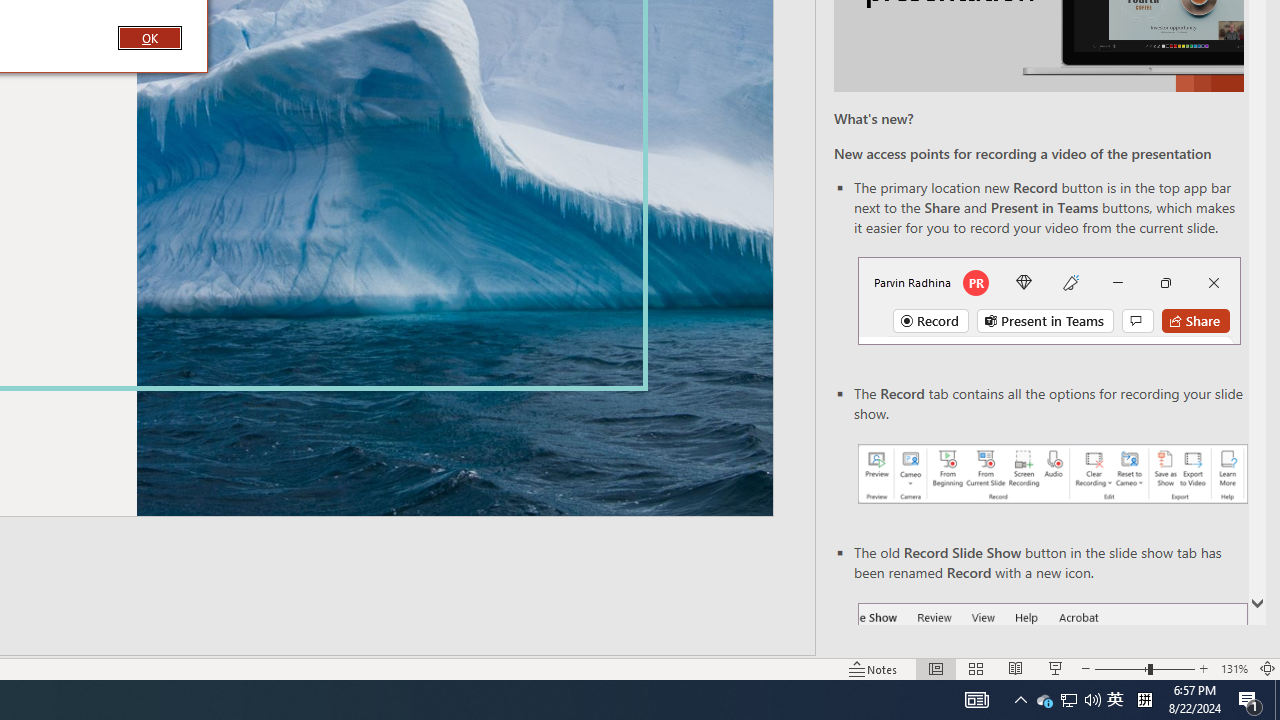  Describe the element at coordinates (1052, 474) in the screenshot. I see `Record your presentations screenshot one` at that location.